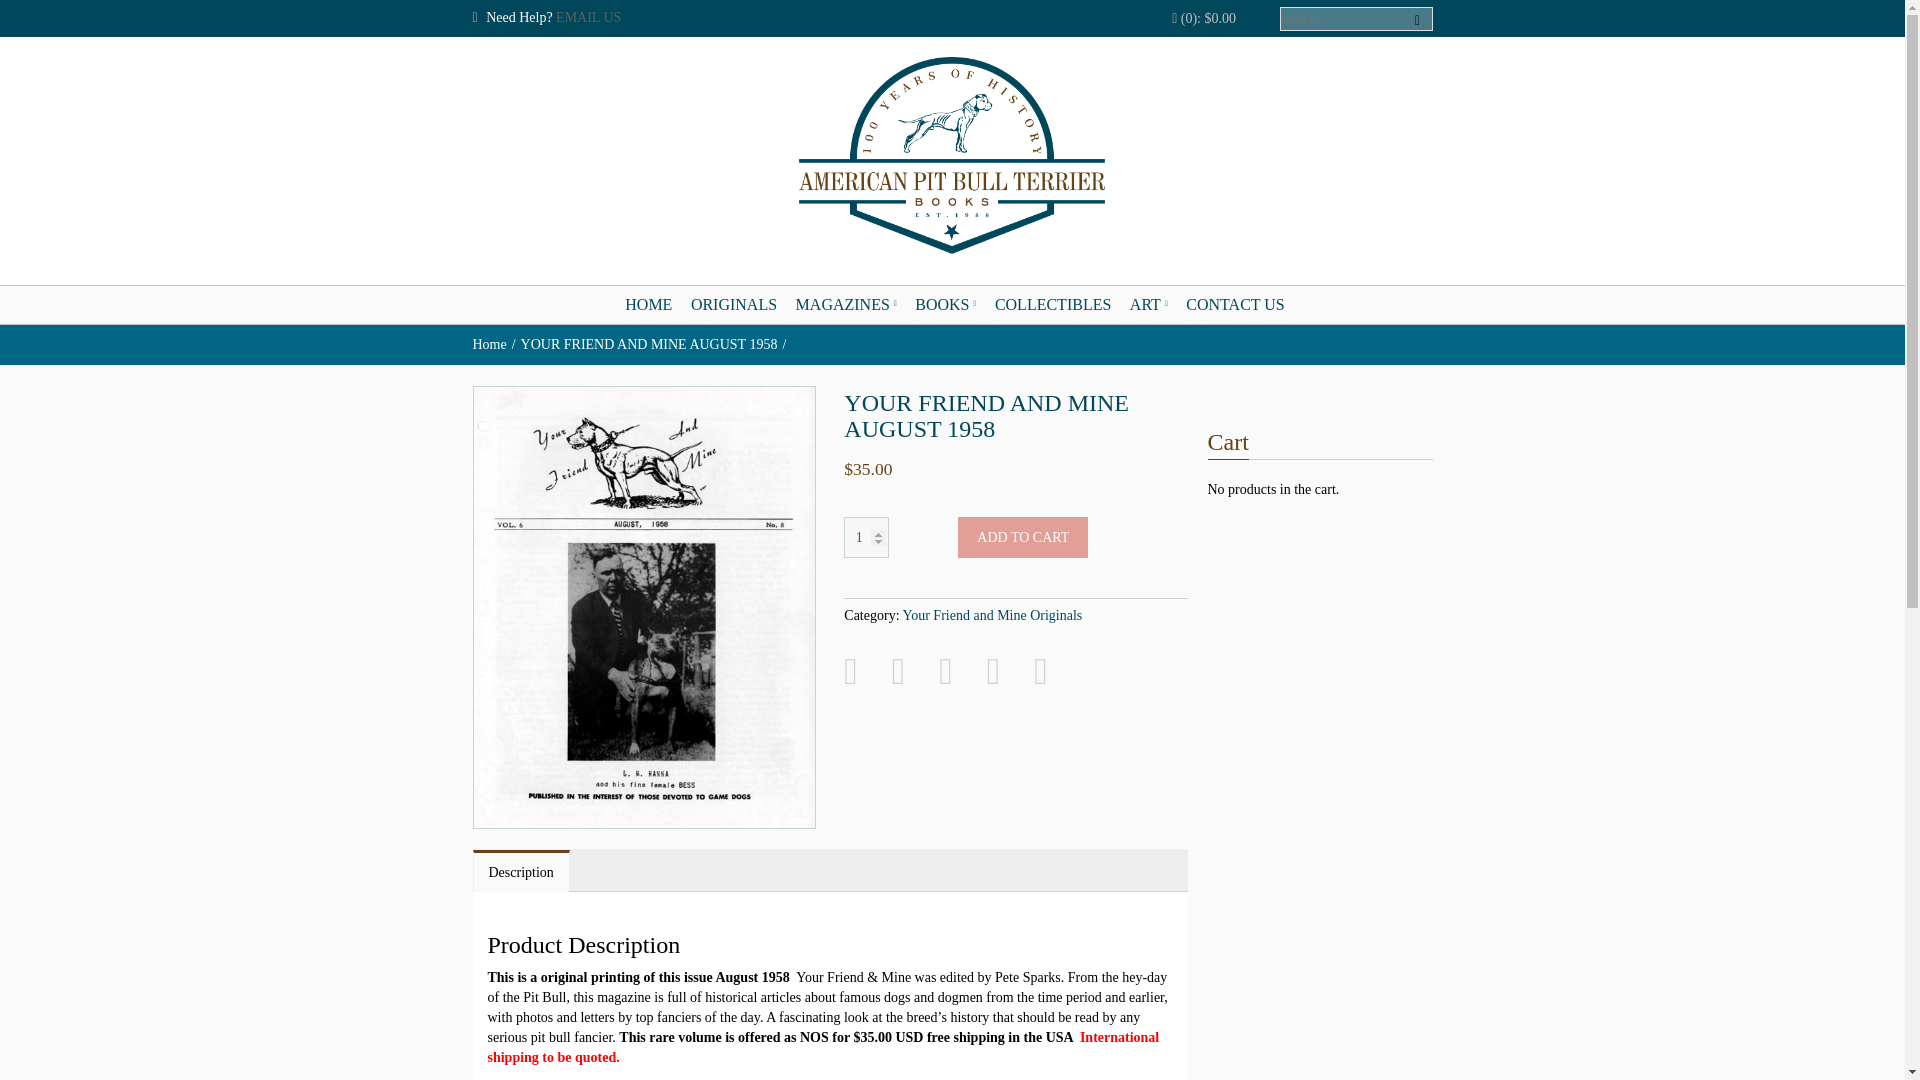 This screenshot has height=1080, width=1920. What do you see at coordinates (588, 16) in the screenshot?
I see `EMAIL US` at bounding box center [588, 16].